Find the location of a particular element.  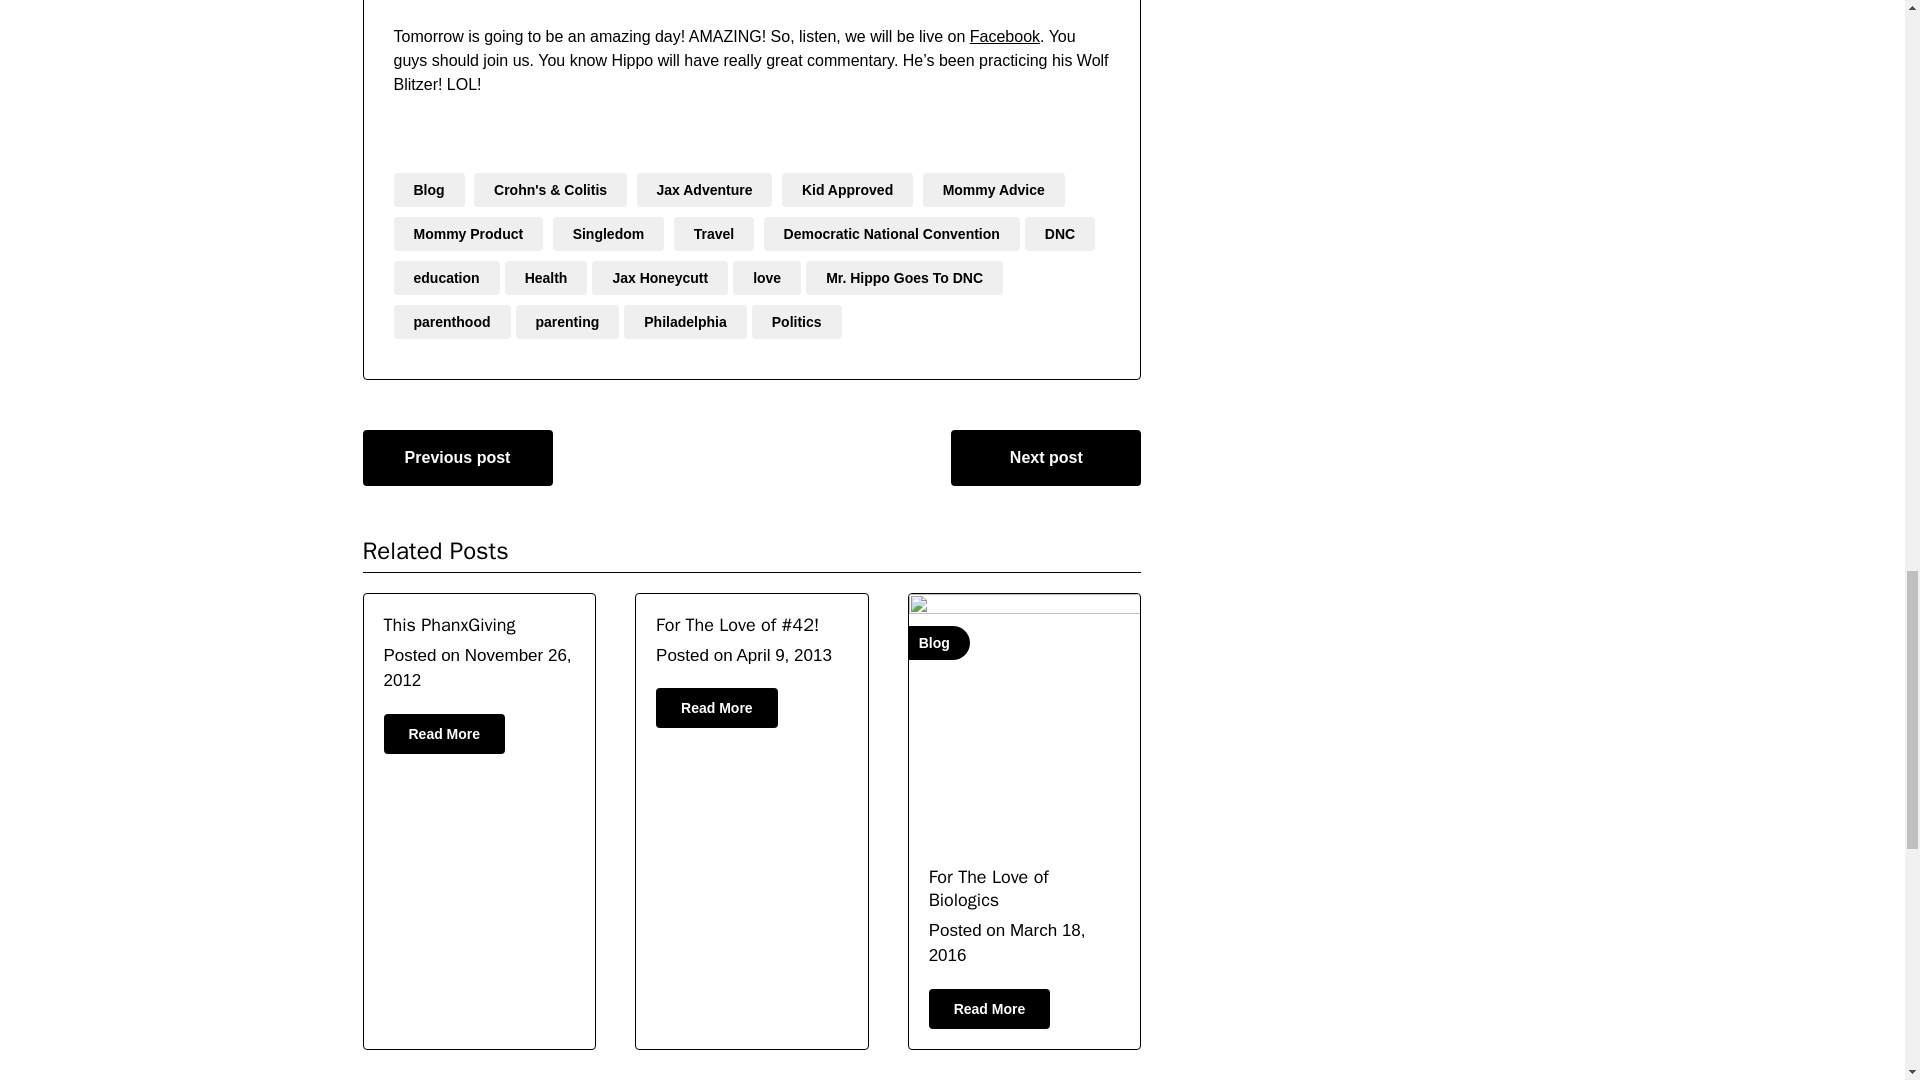

Singledom is located at coordinates (608, 234).